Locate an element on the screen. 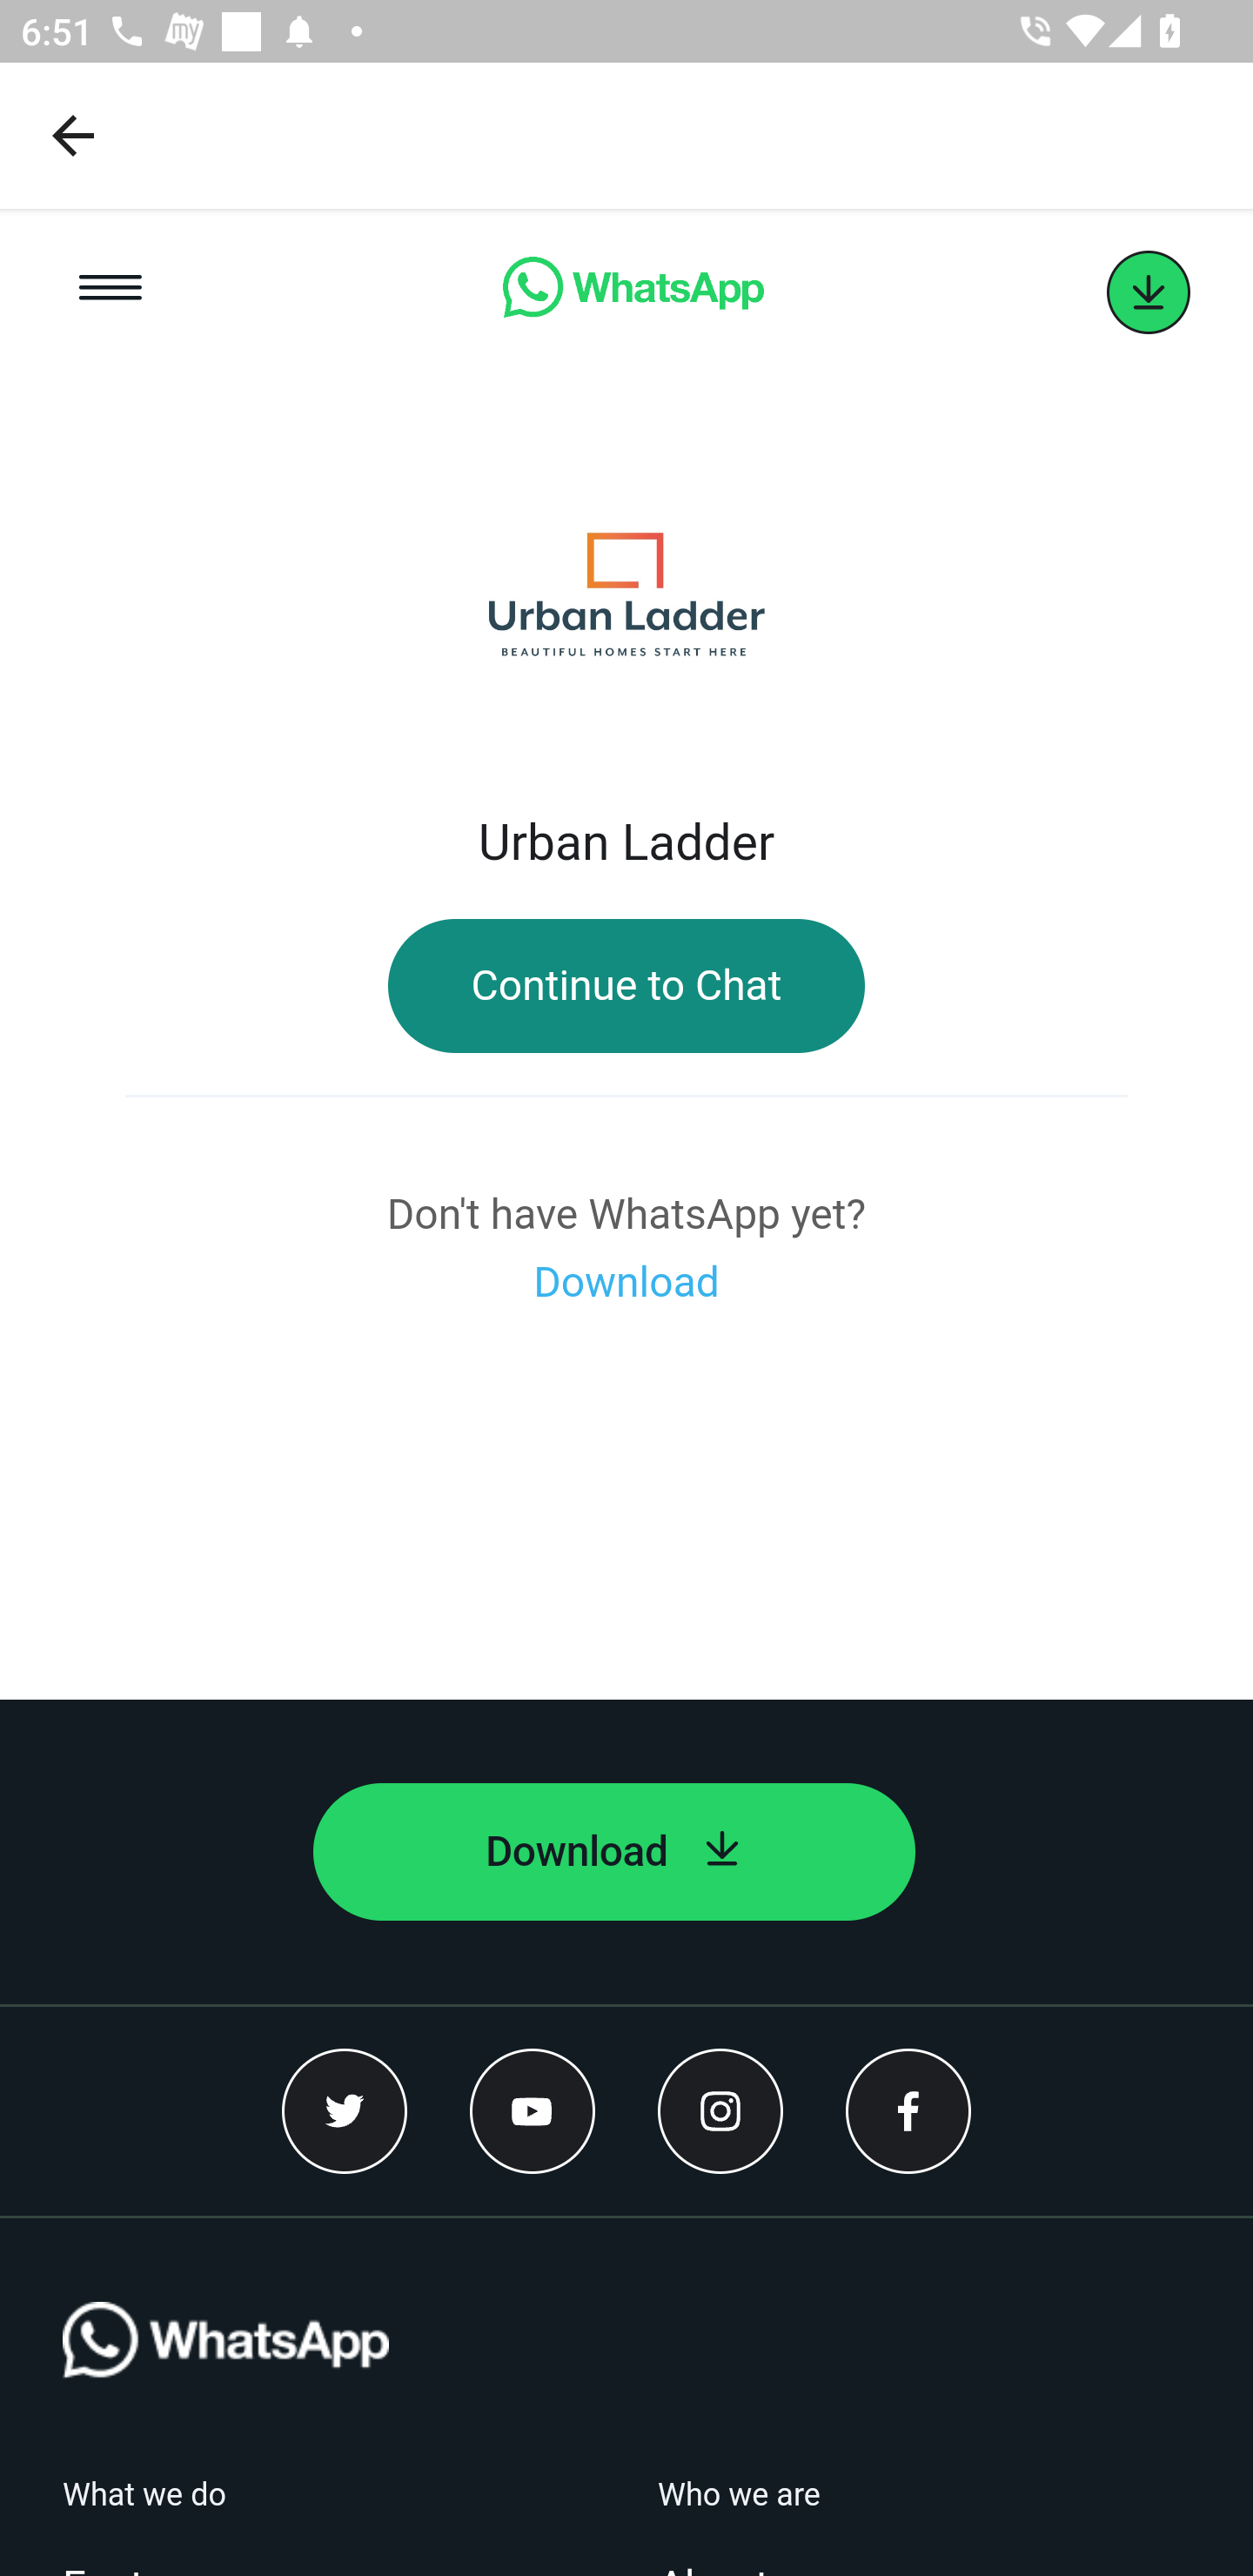 The width and height of the screenshot is (1253, 2576). Youtube is located at coordinates (533, 2111).